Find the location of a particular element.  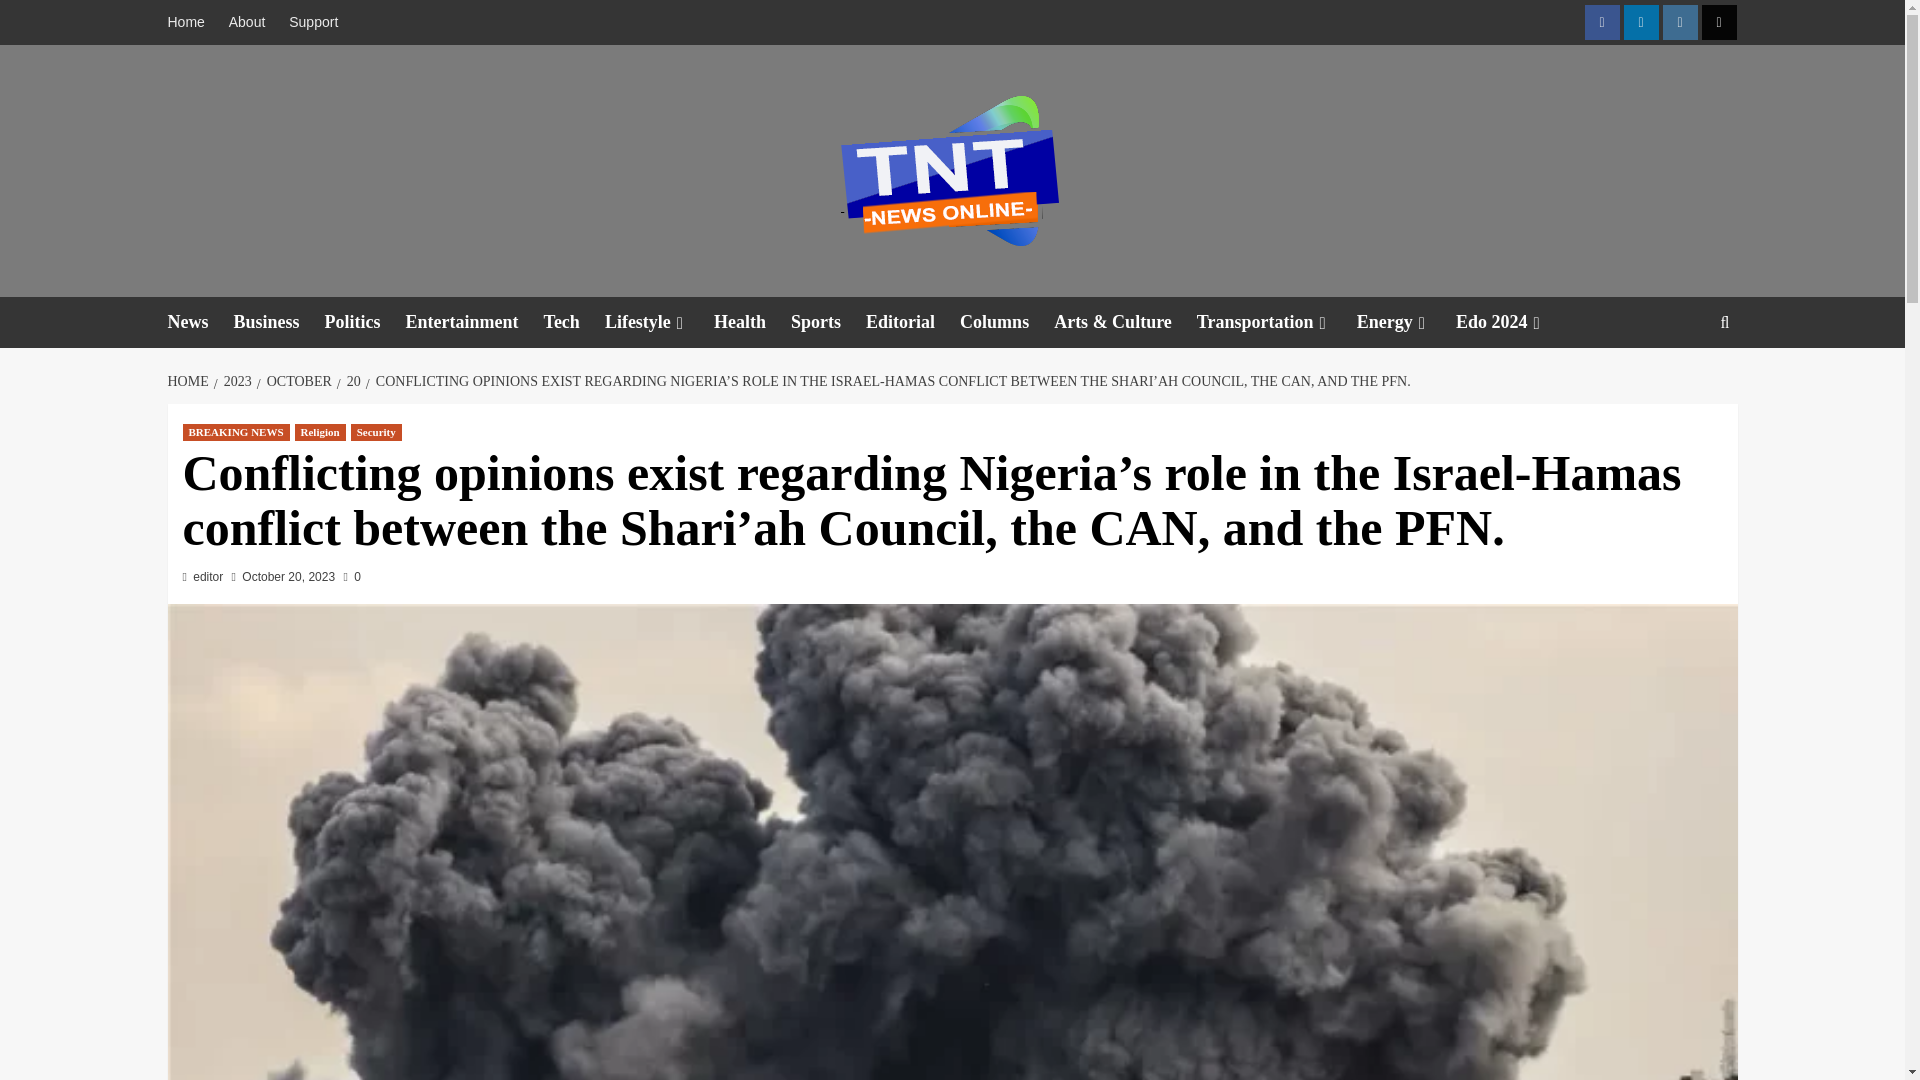

About is located at coordinates (247, 22).